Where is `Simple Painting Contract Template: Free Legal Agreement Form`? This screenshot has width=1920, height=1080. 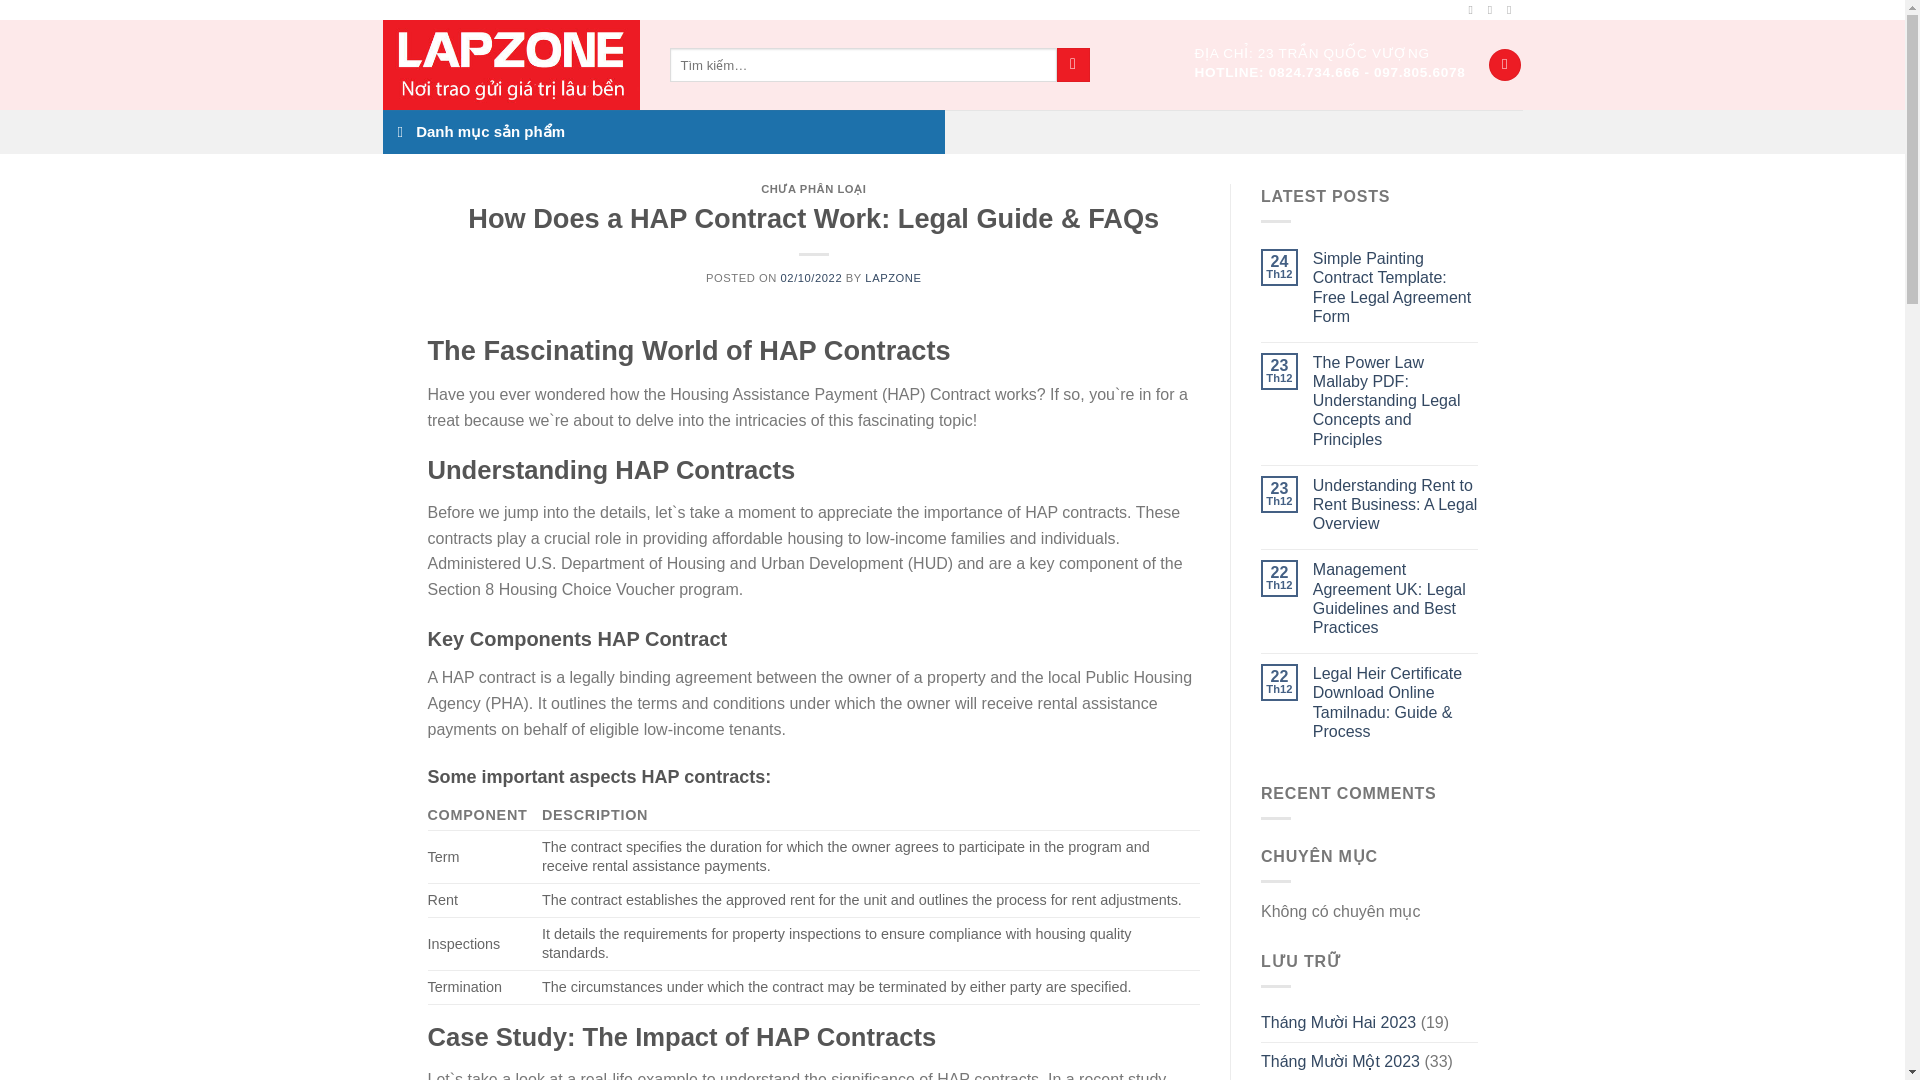
Simple Painting Contract Template: Free Legal Agreement Form is located at coordinates (1396, 288).